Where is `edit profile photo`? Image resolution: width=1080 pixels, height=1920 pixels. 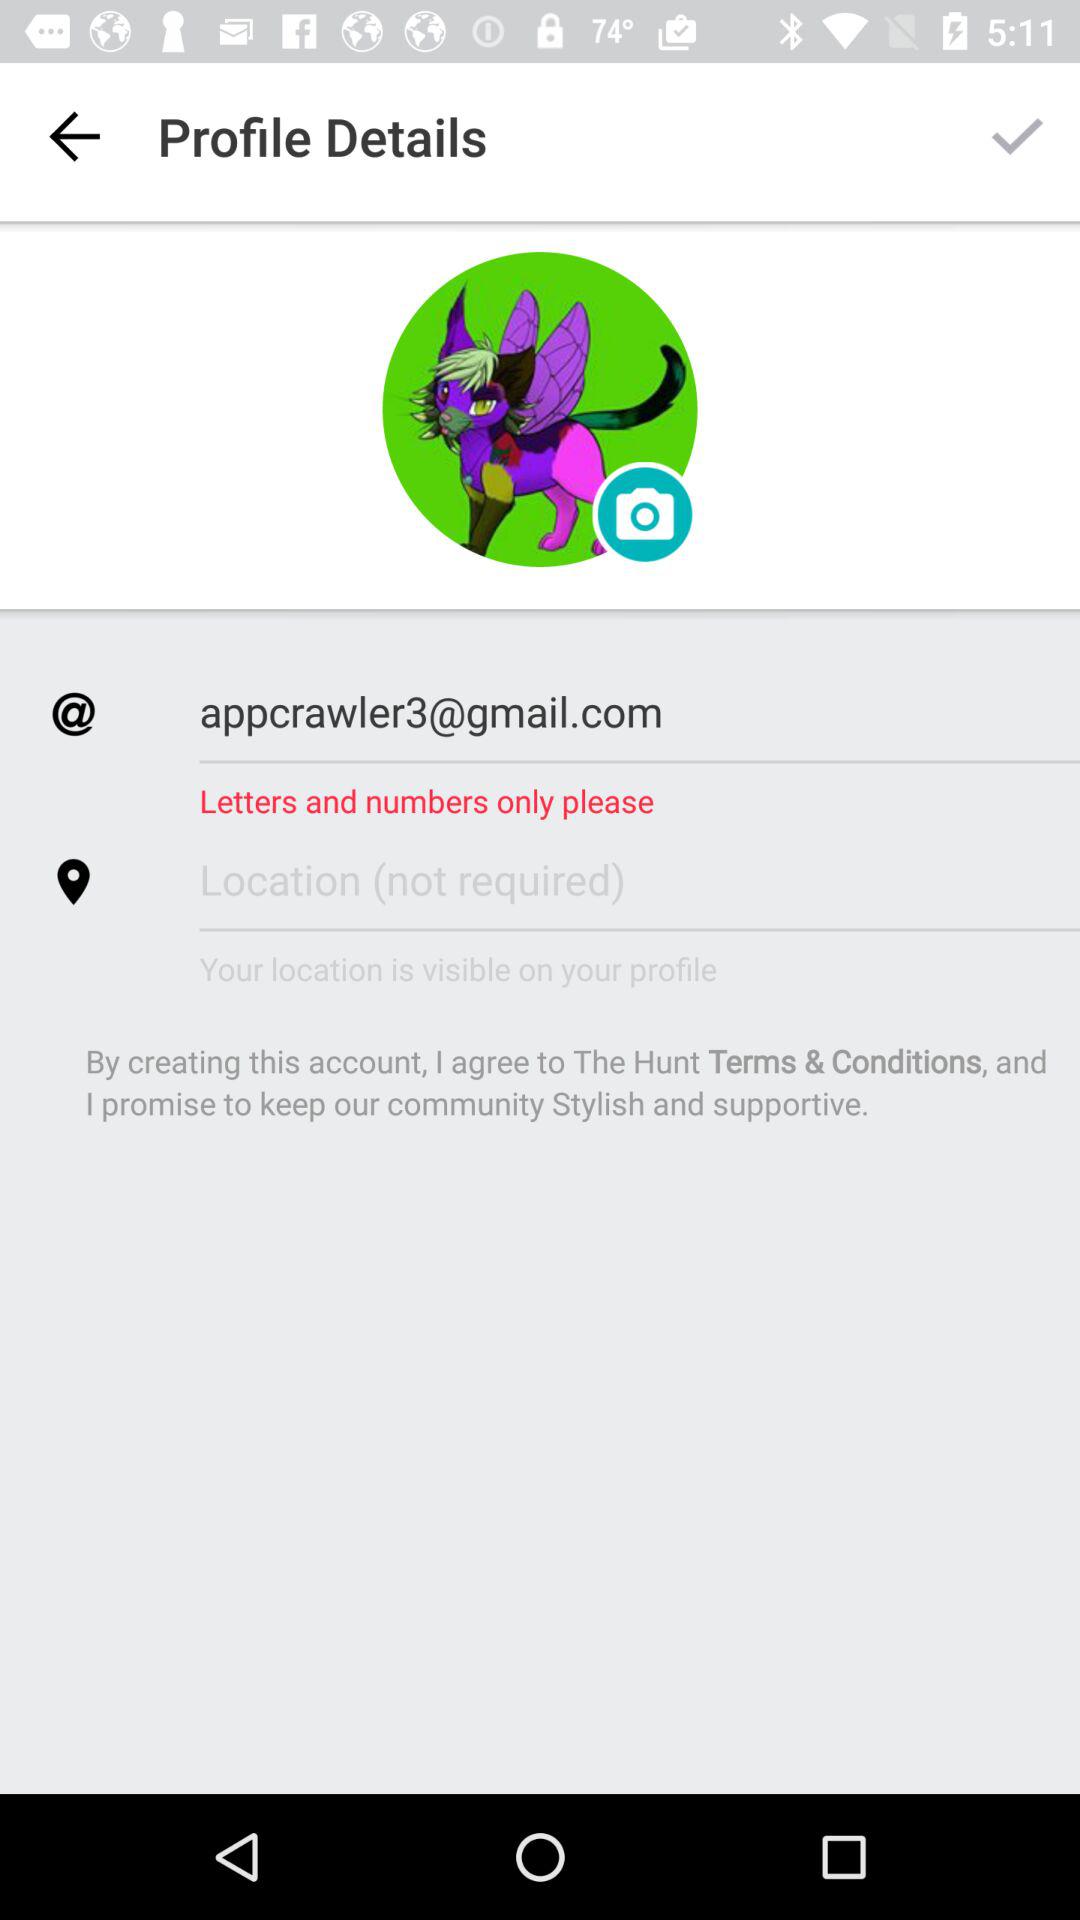
edit profile photo is located at coordinates (644, 514).